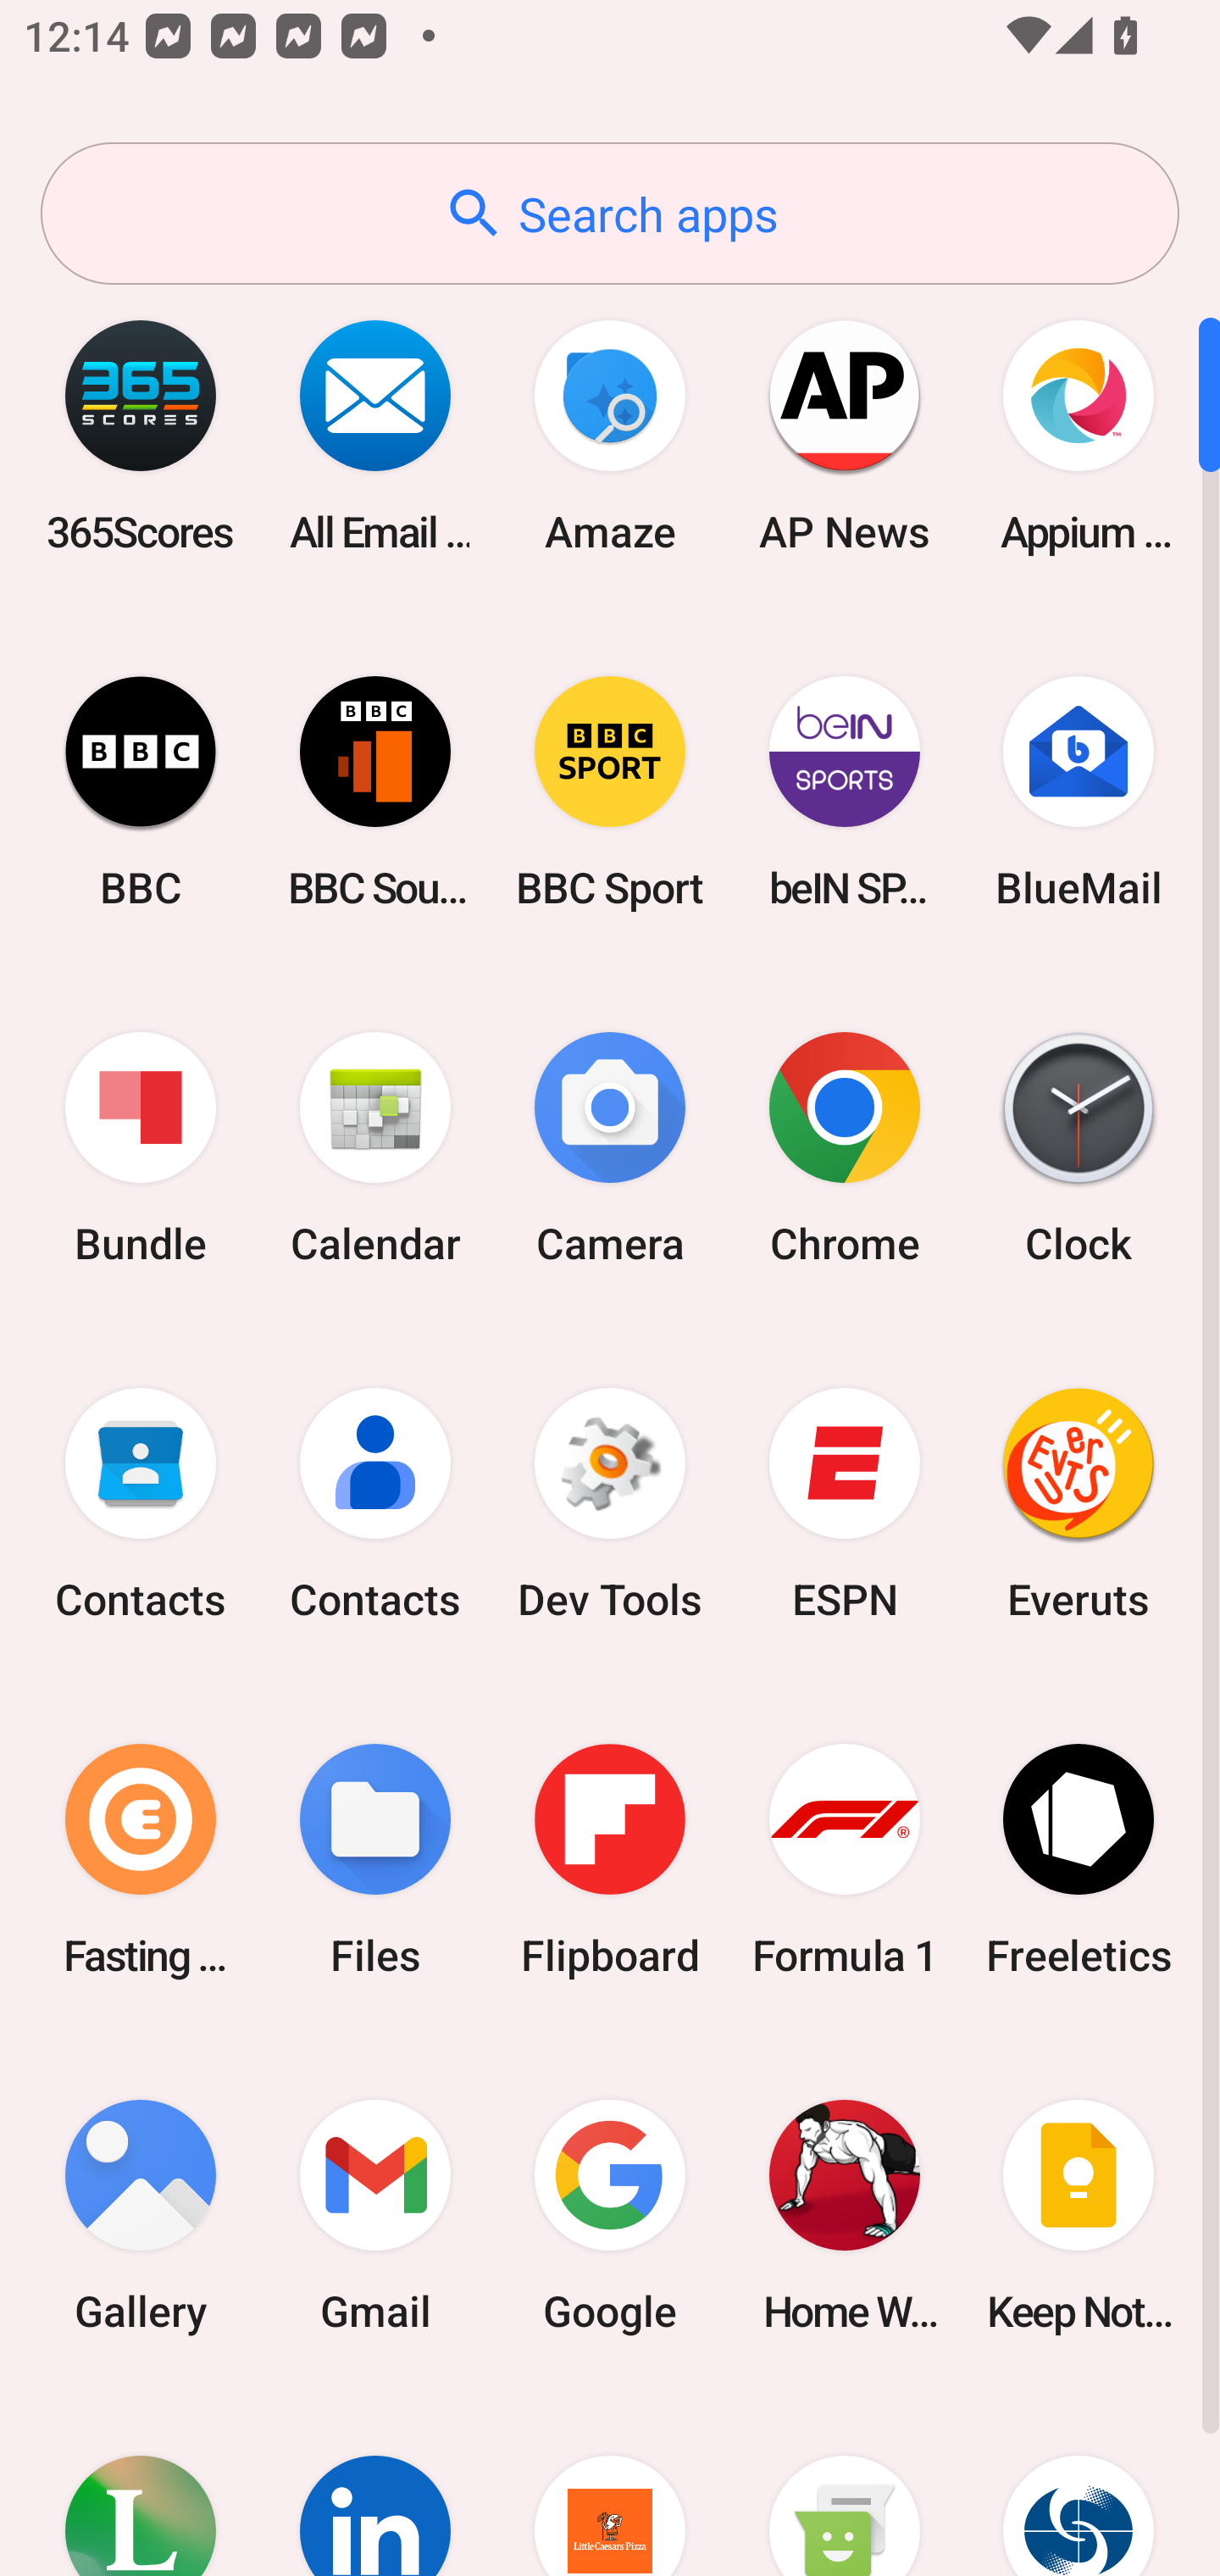  Describe the element at coordinates (610, 1504) in the screenshot. I see `Dev Tools` at that location.